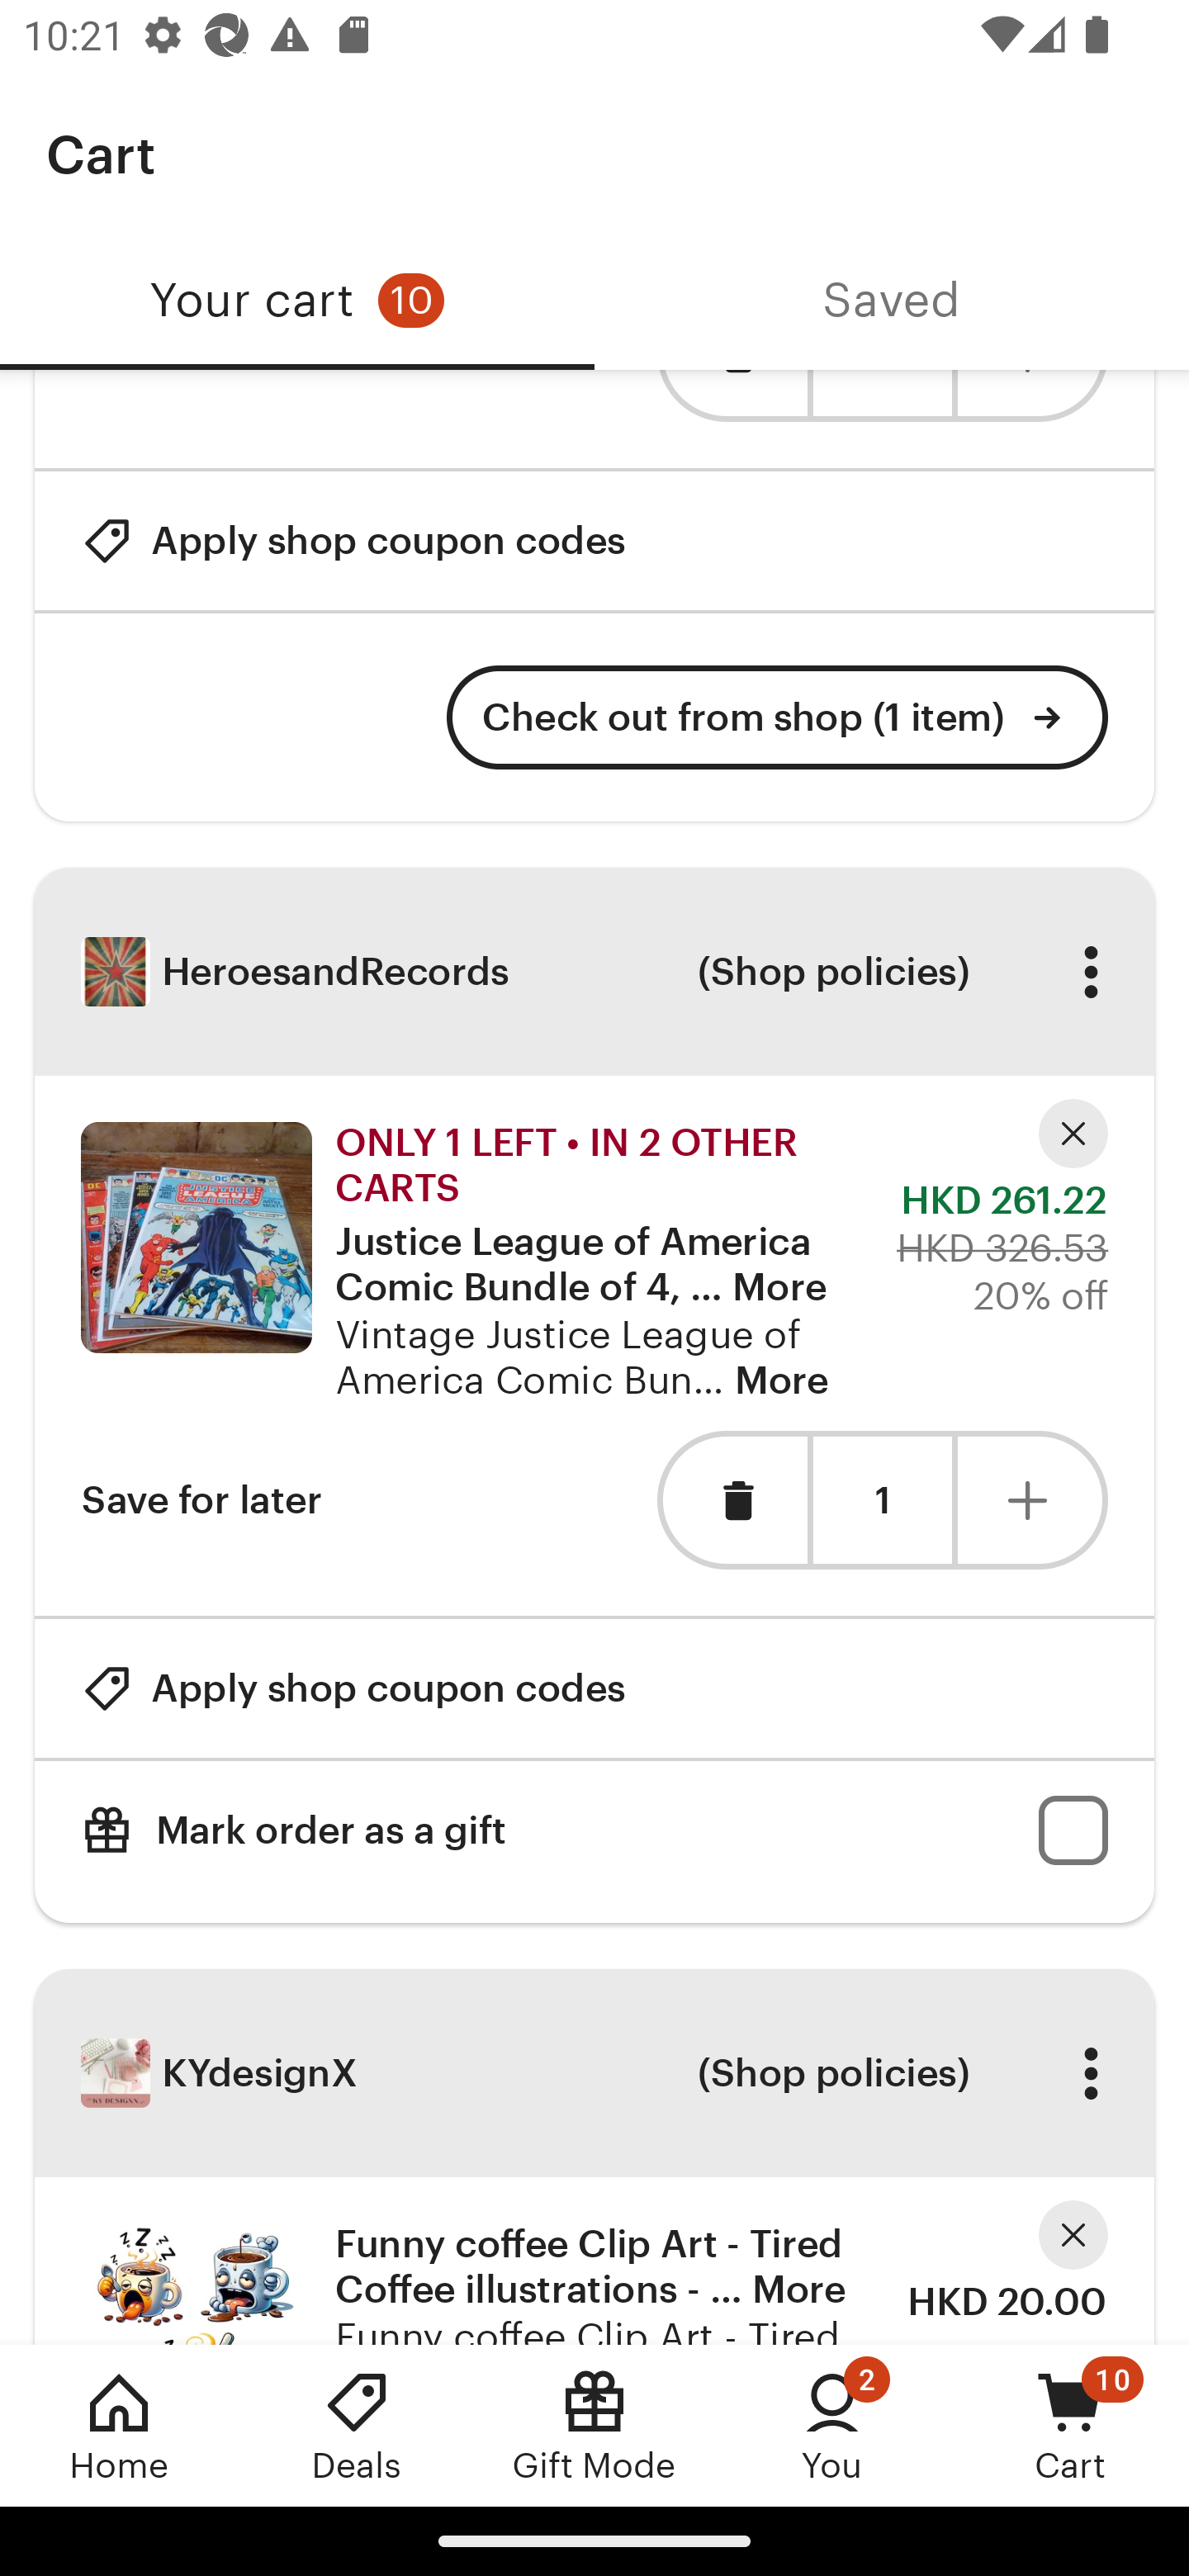 The width and height of the screenshot is (1189, 2576). I want to click on Remove item from cart, so click(732, 1499).